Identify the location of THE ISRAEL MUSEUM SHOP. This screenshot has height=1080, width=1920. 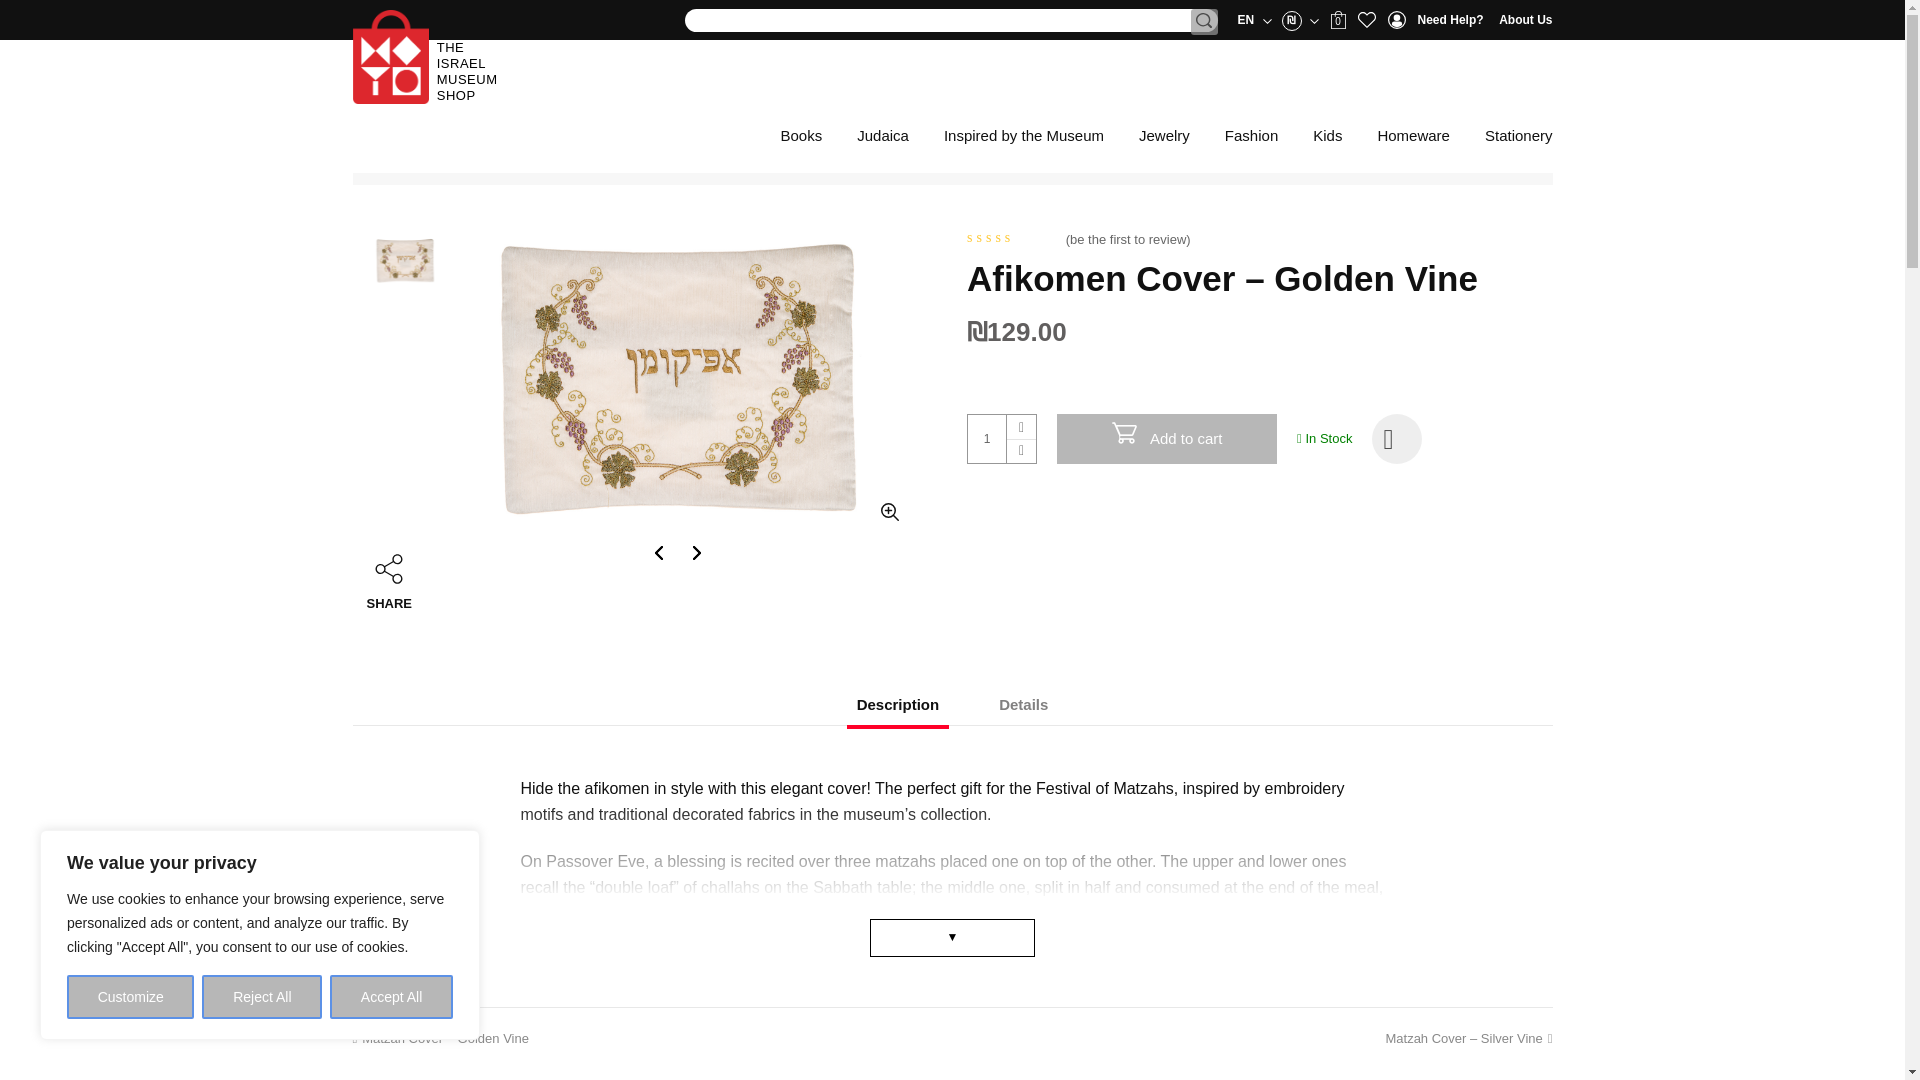
(467, 70).